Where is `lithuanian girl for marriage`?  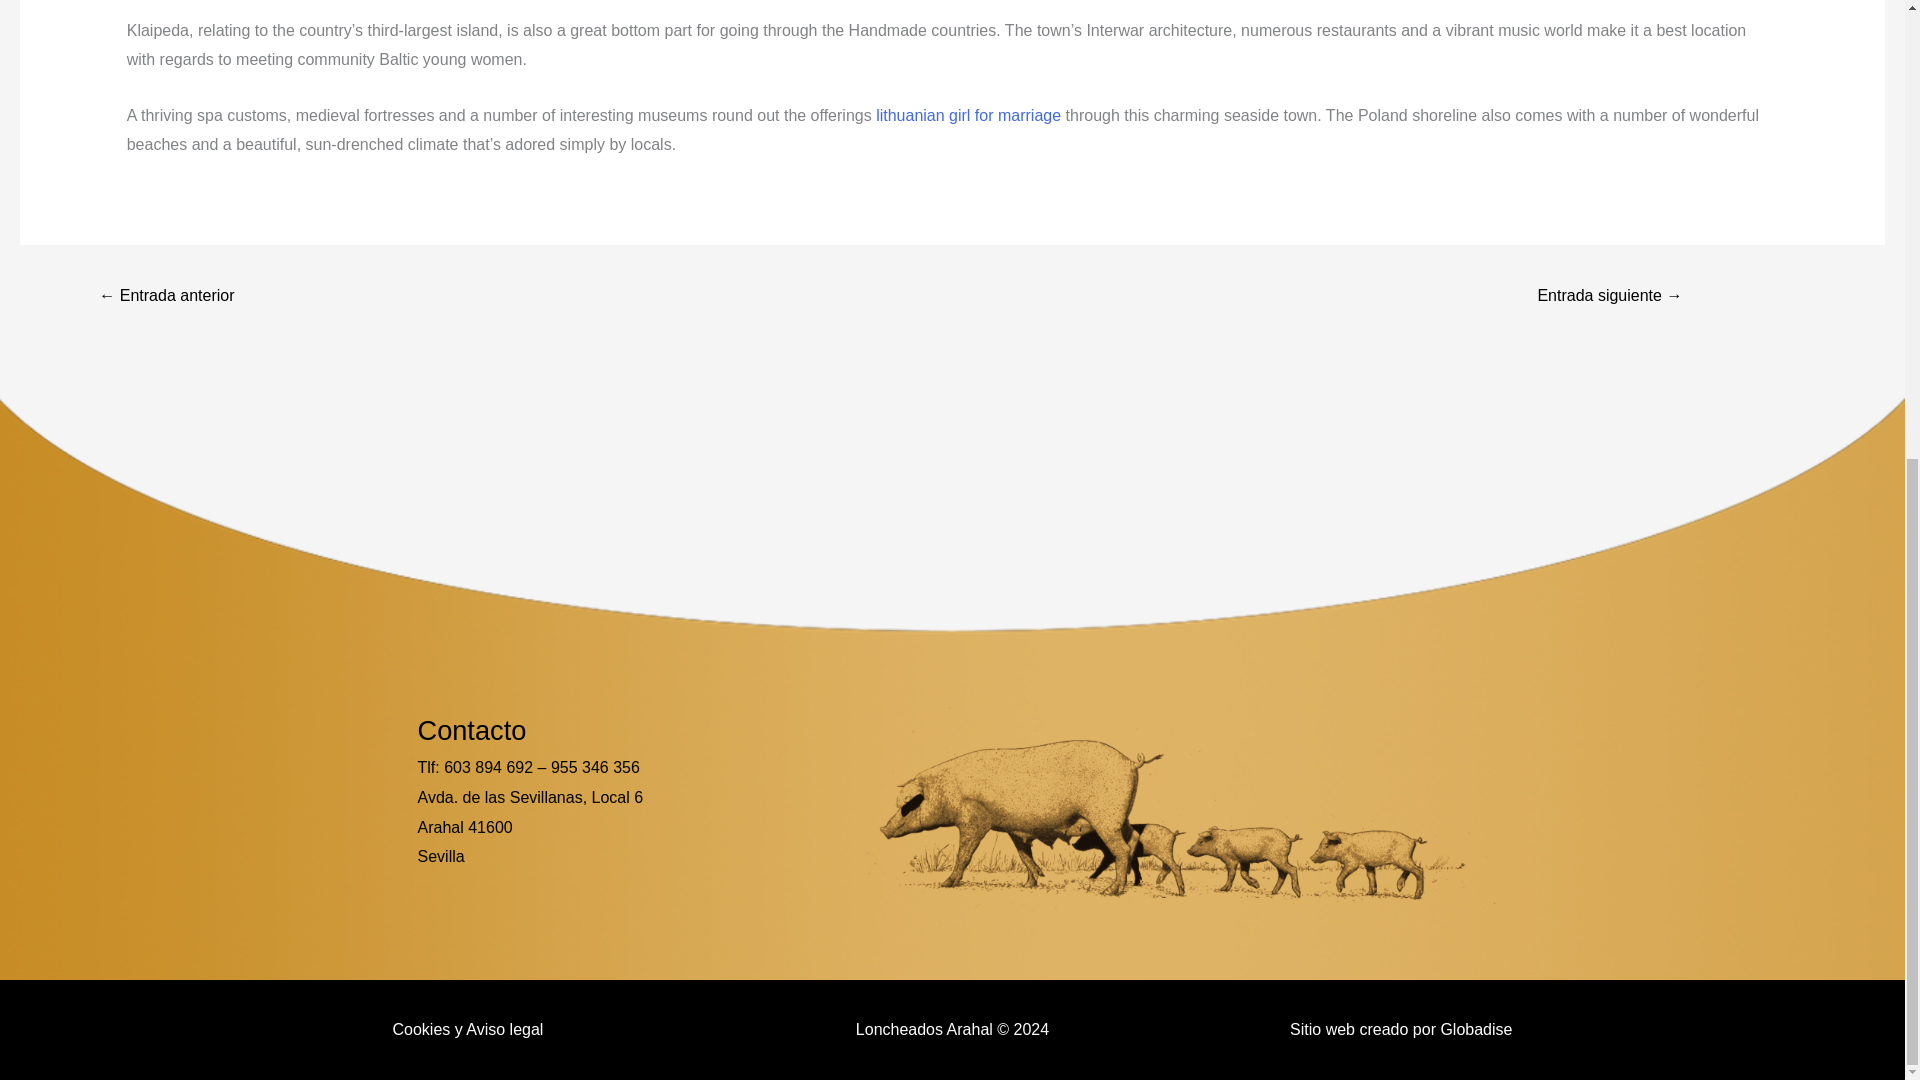 lithuanian girl for marriage is located at coordinates (968, 115).